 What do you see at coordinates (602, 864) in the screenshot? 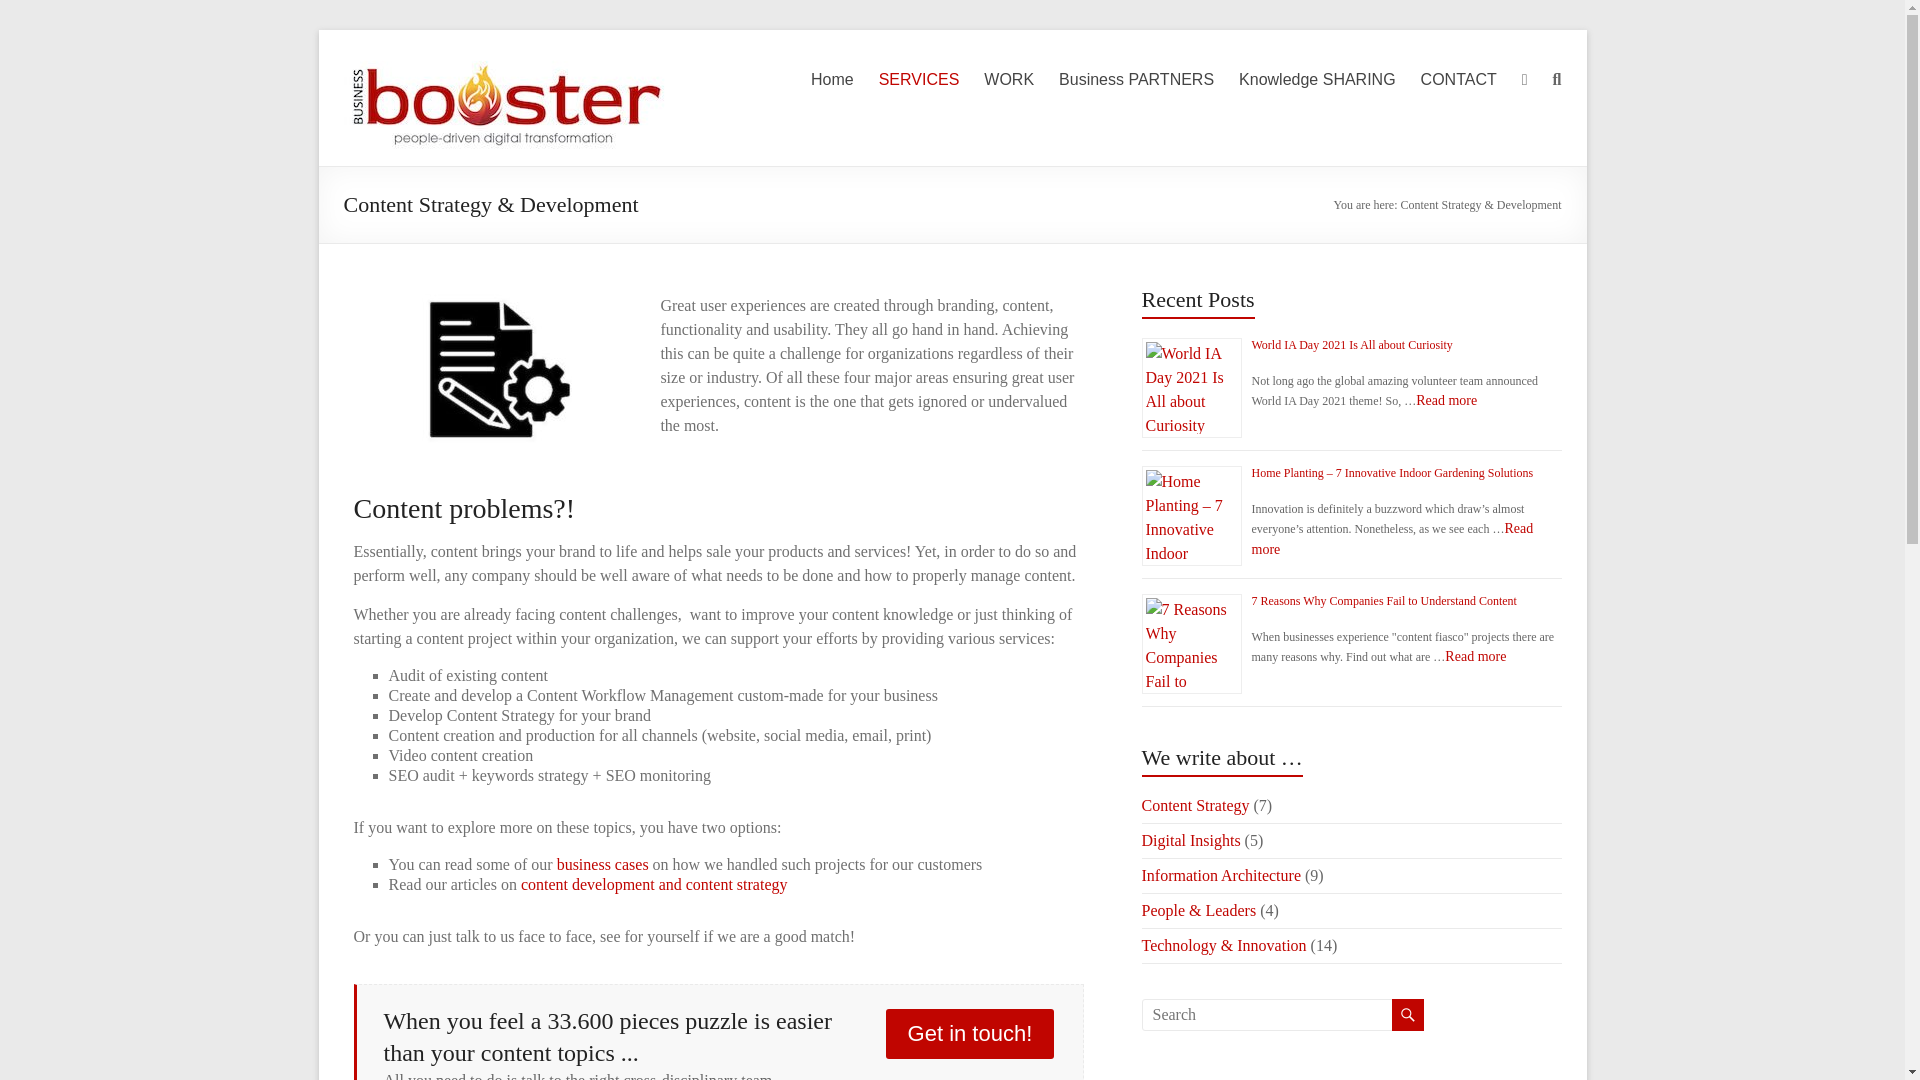
I see `business cases` at bounding box center [602, 864].